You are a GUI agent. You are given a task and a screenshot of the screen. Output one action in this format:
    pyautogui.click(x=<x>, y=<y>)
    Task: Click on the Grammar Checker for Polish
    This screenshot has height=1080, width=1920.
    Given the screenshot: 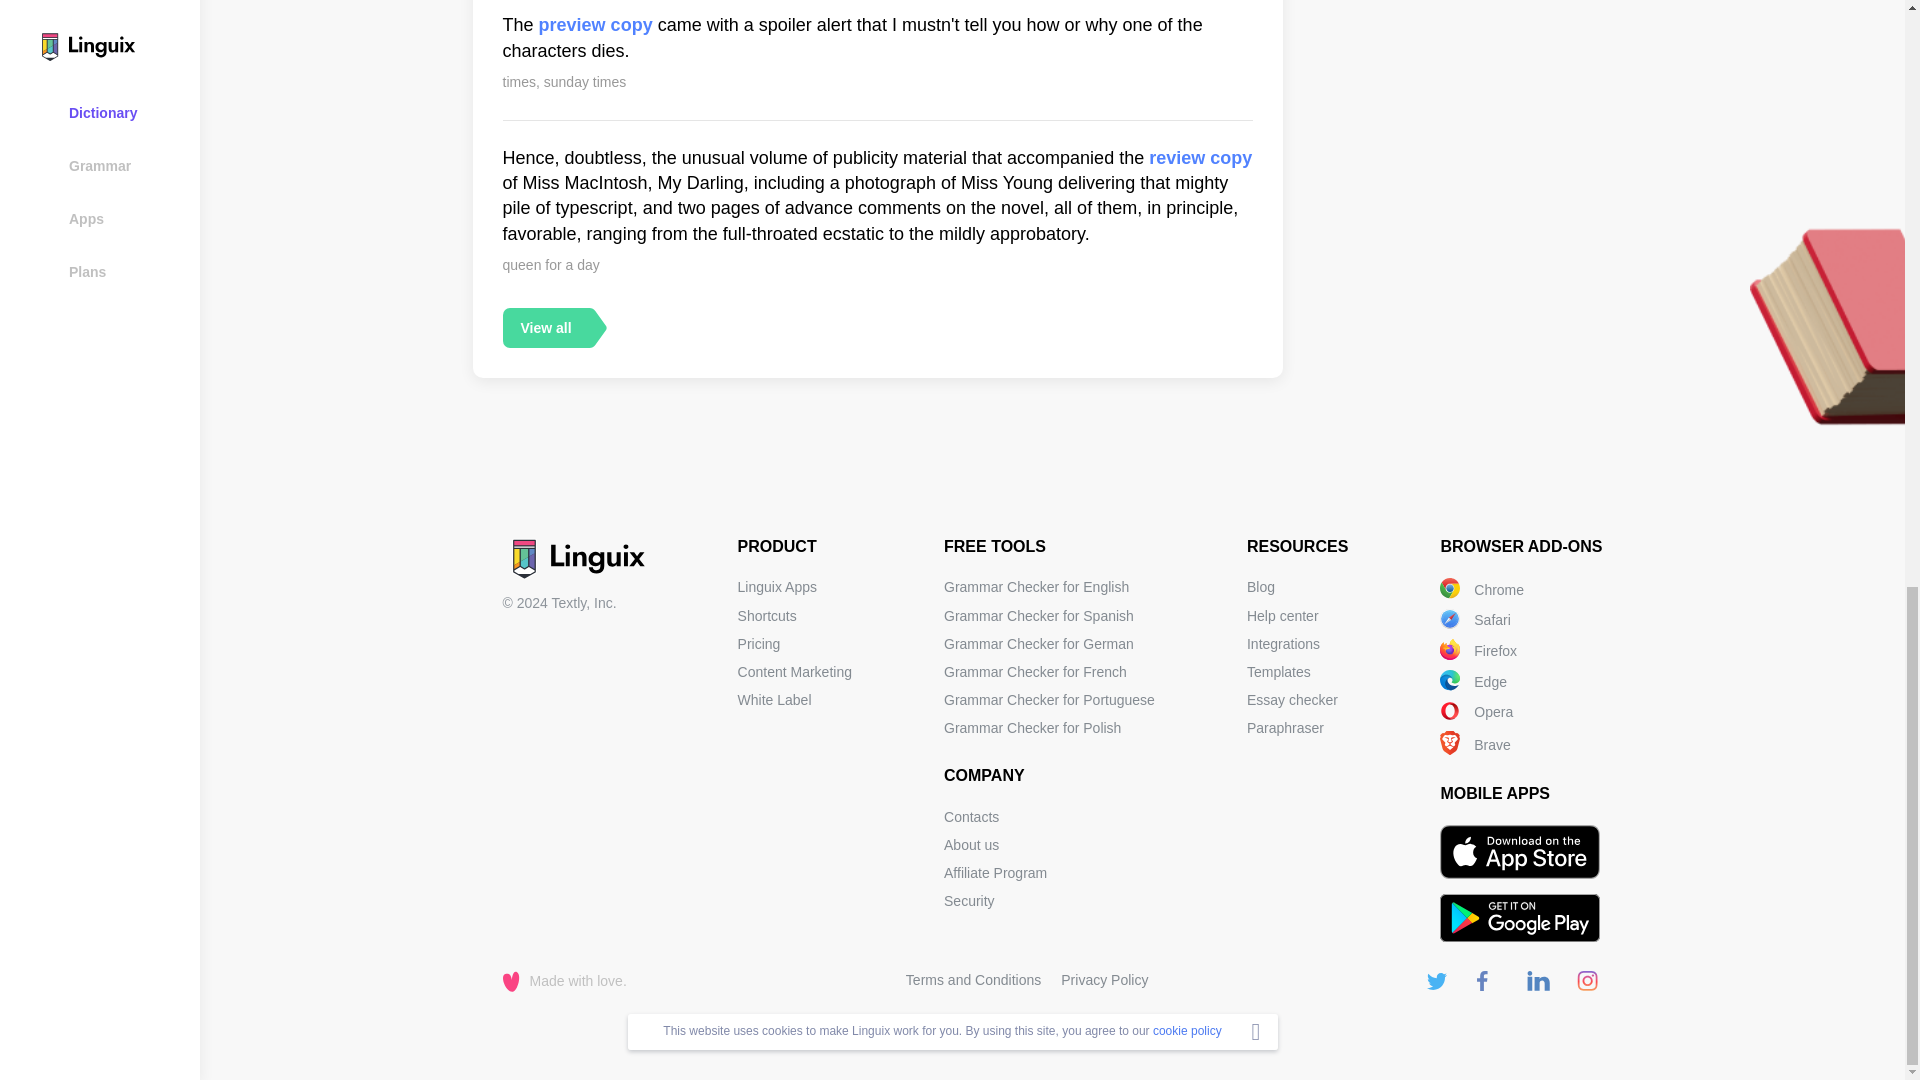 What is the action you would take?
    pyautogui.click(x=1032, y=728)
    